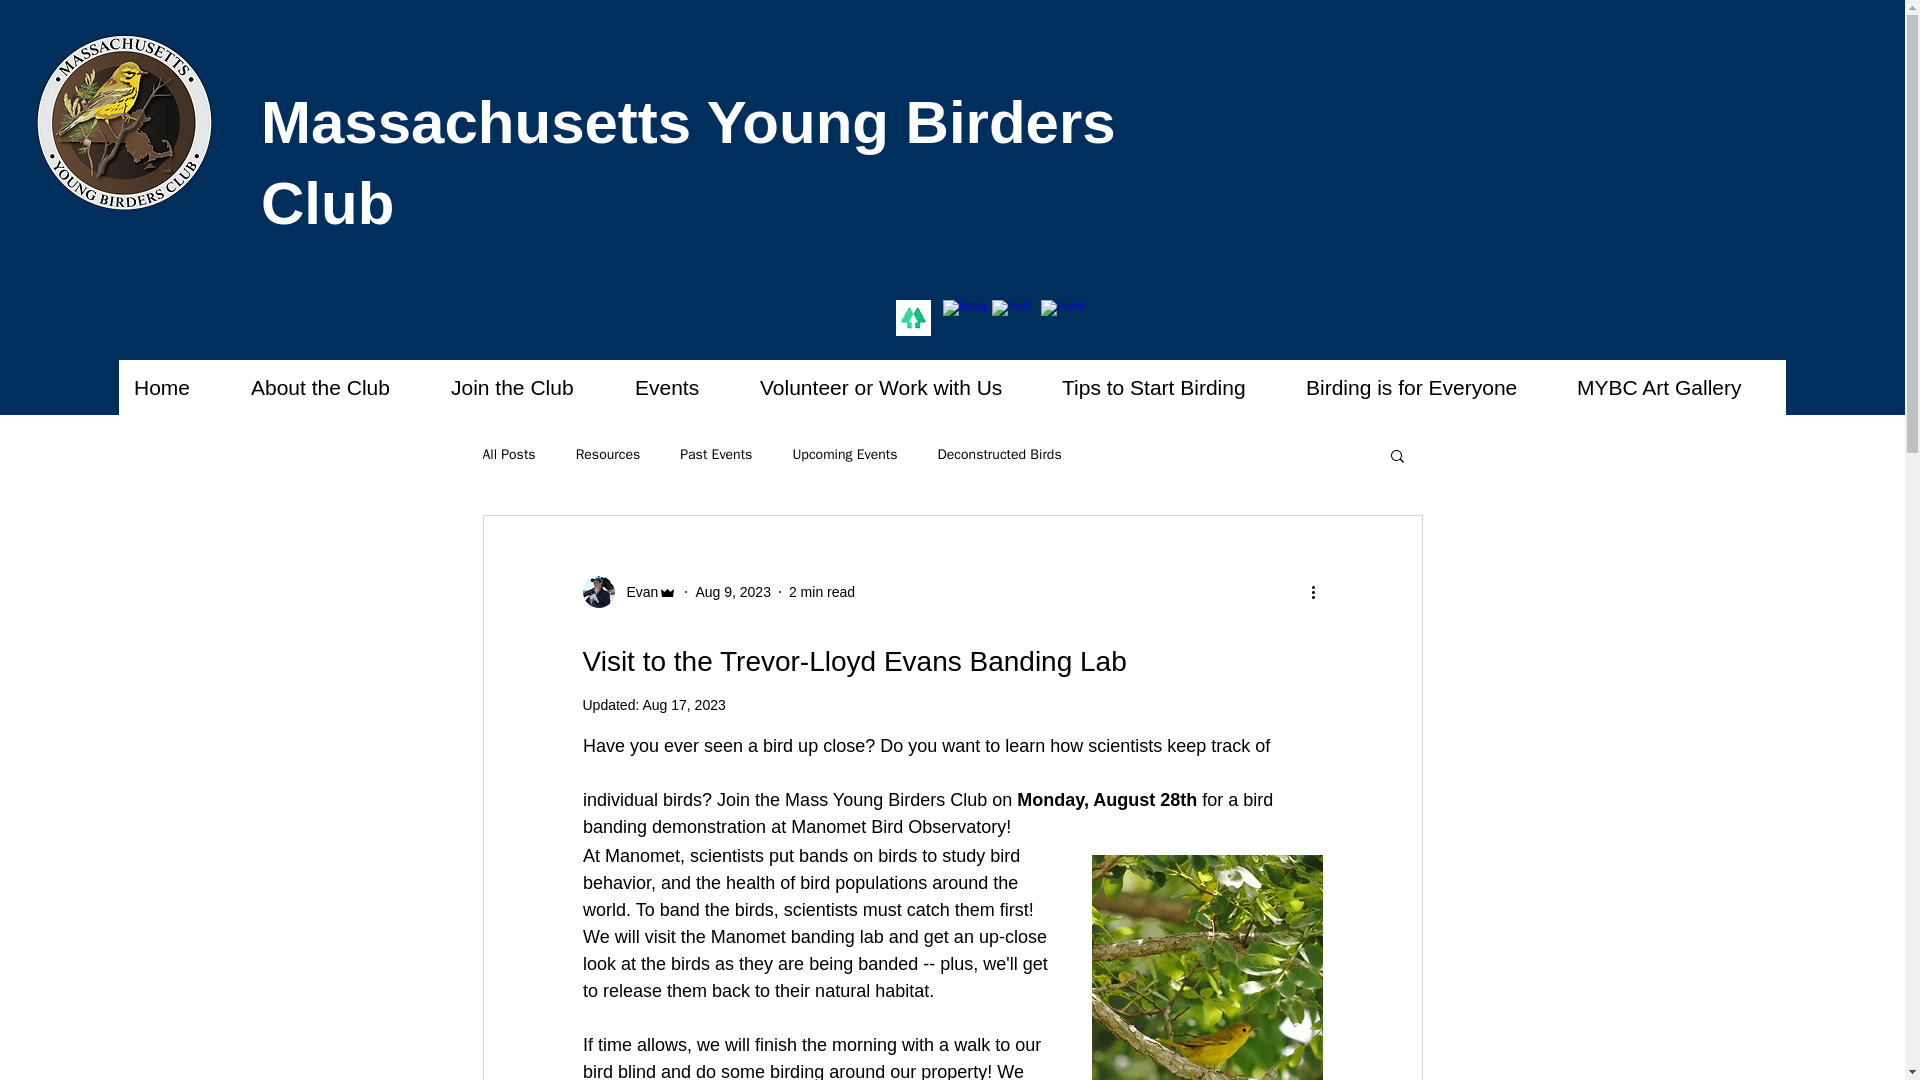  I want to click on All Posts, so click(508, 455).